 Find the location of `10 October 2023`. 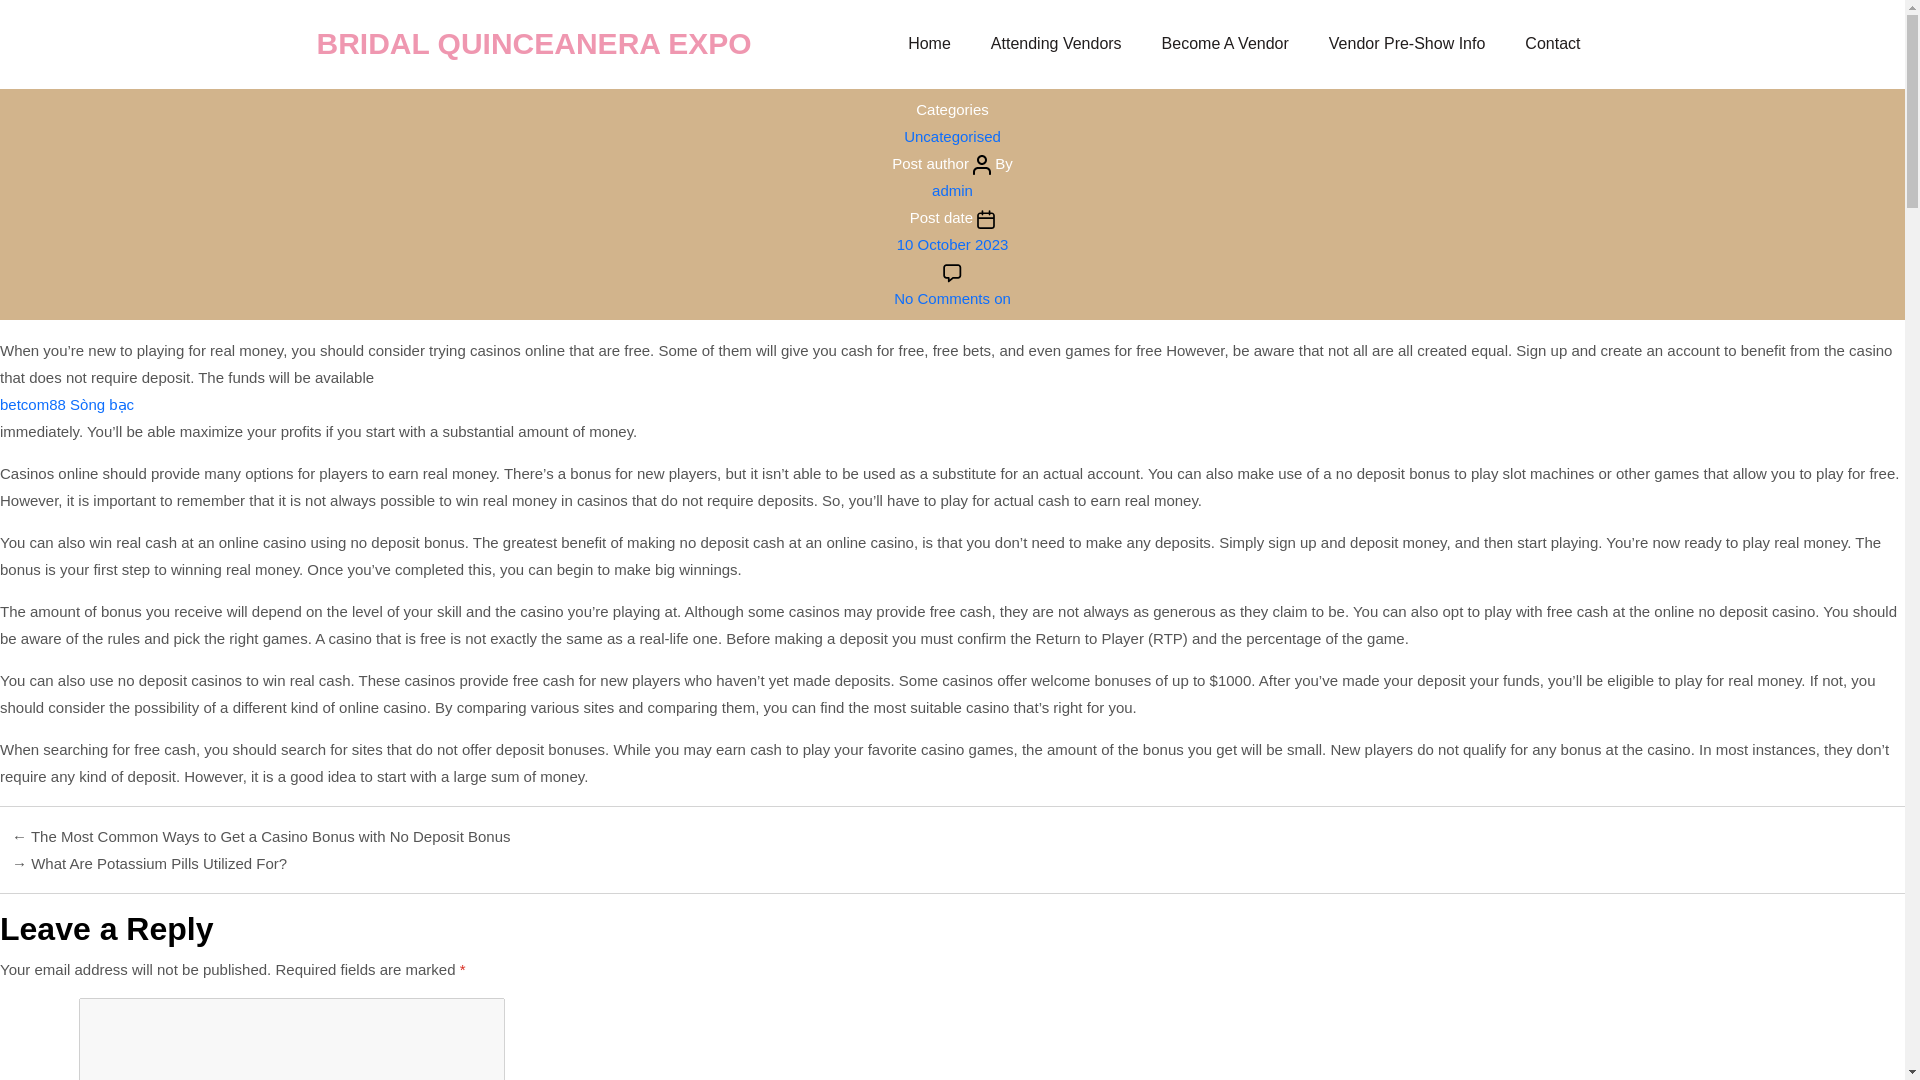

10 October 2023 is located at coordinates (952, 244).